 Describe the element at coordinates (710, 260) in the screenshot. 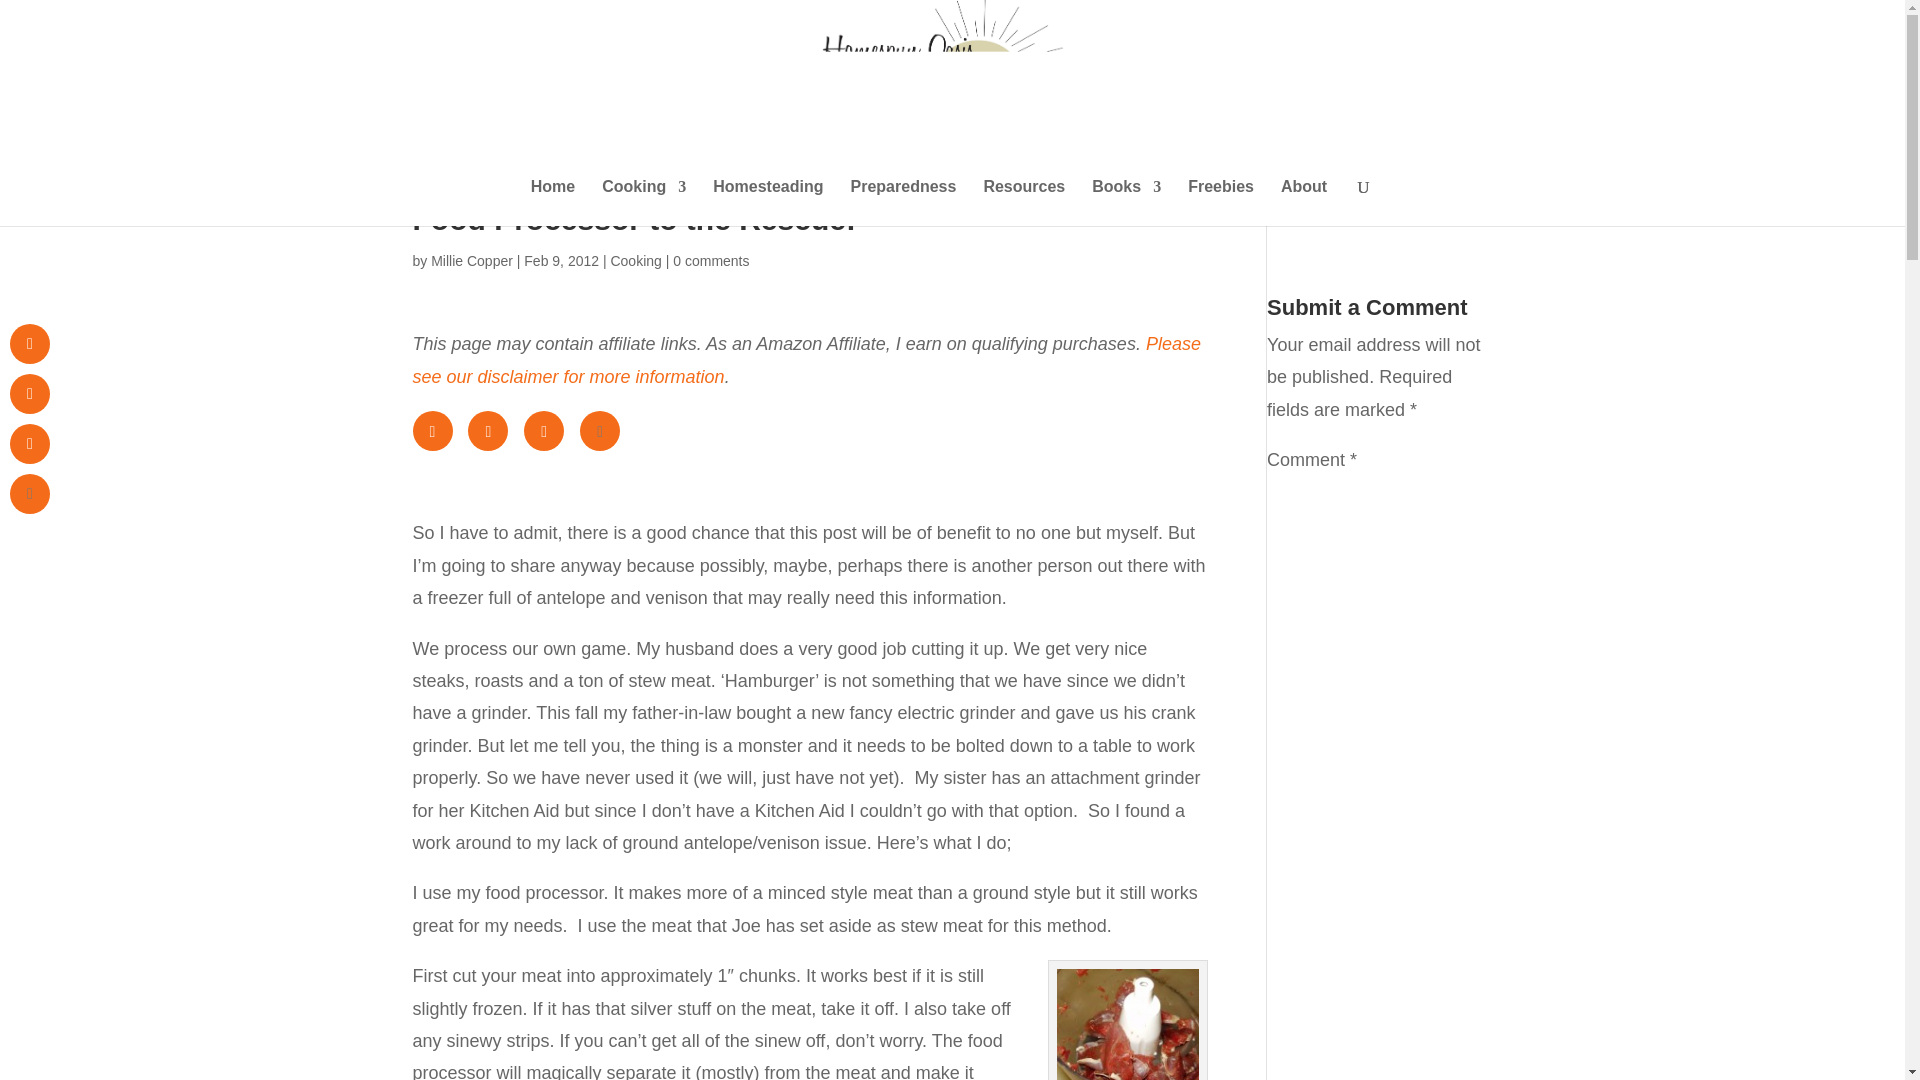

I see `0 comments` at that location.